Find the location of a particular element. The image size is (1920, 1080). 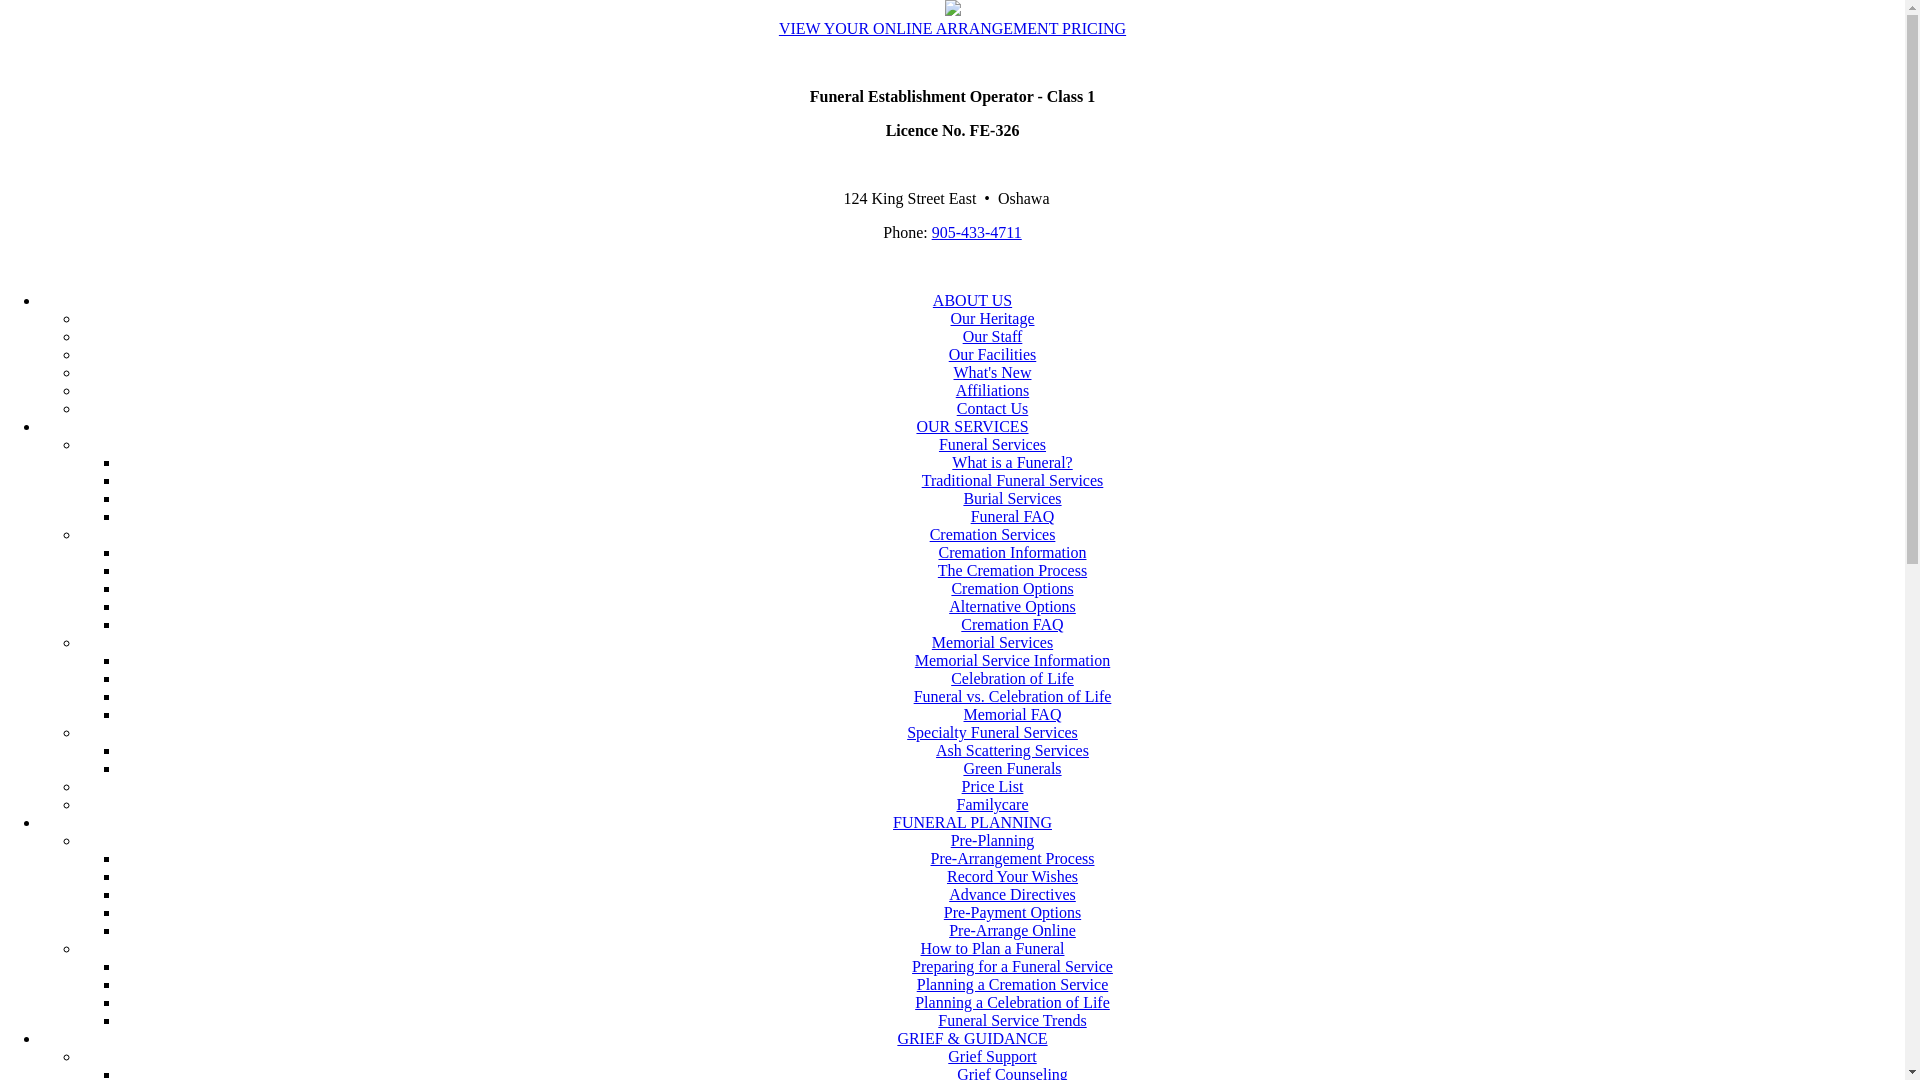

Advance Directives is located at coordinates (1012, 894).